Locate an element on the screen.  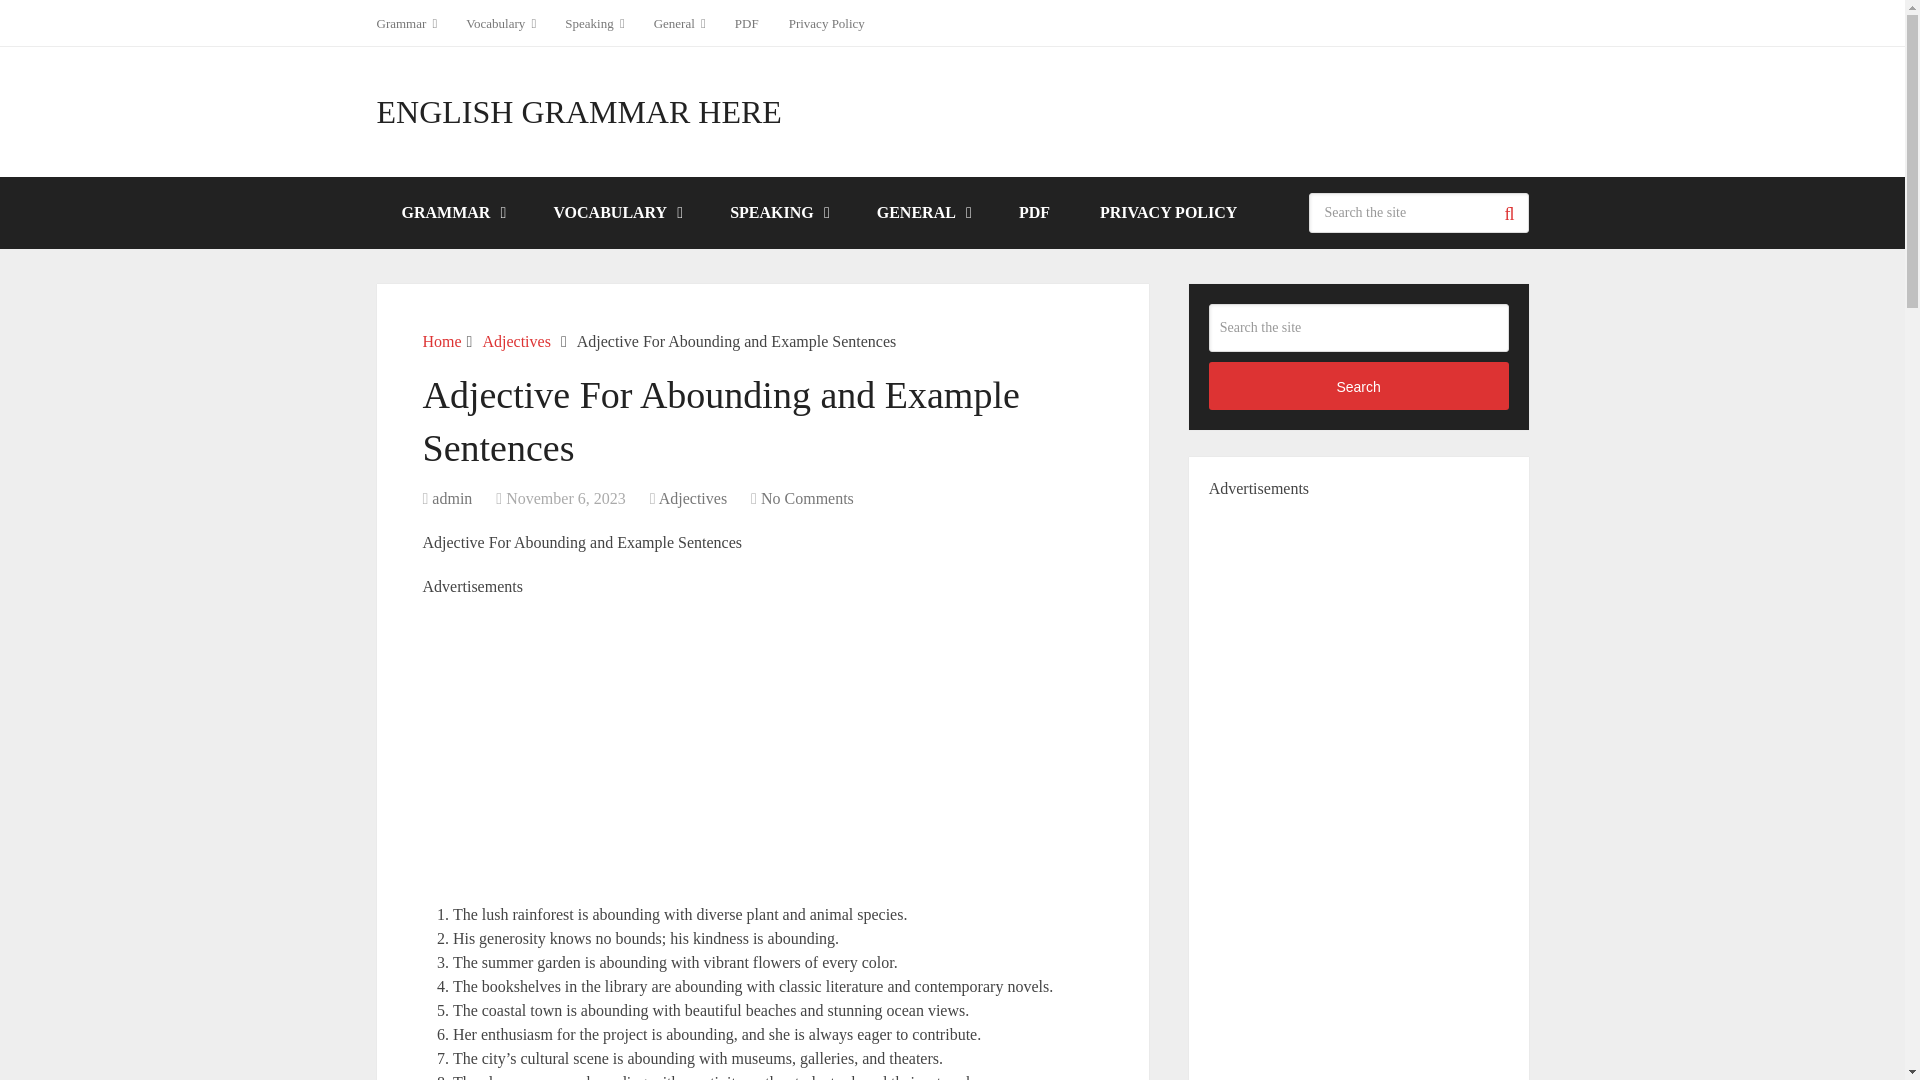
Grammar is located at coordinates (414, 23).